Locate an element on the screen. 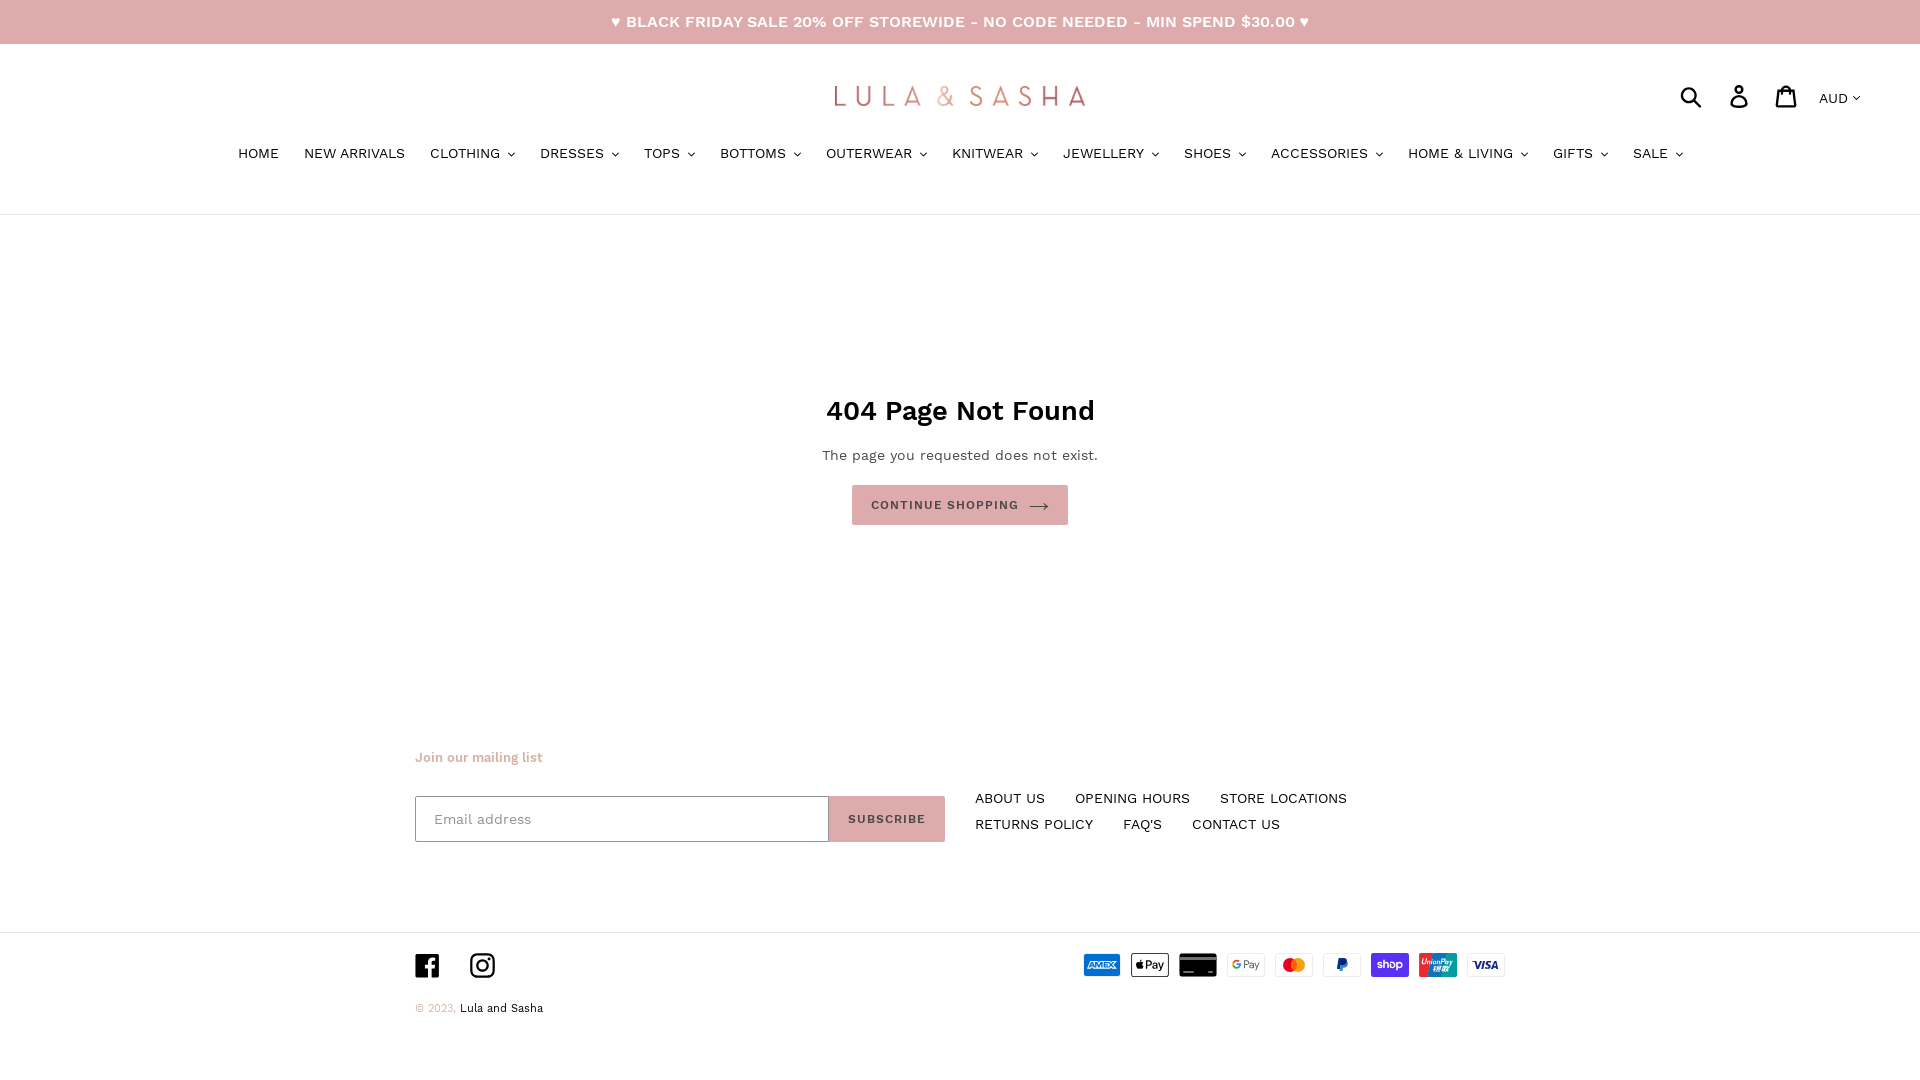  SUBSCRIBE is located at coordinates (887, 819).